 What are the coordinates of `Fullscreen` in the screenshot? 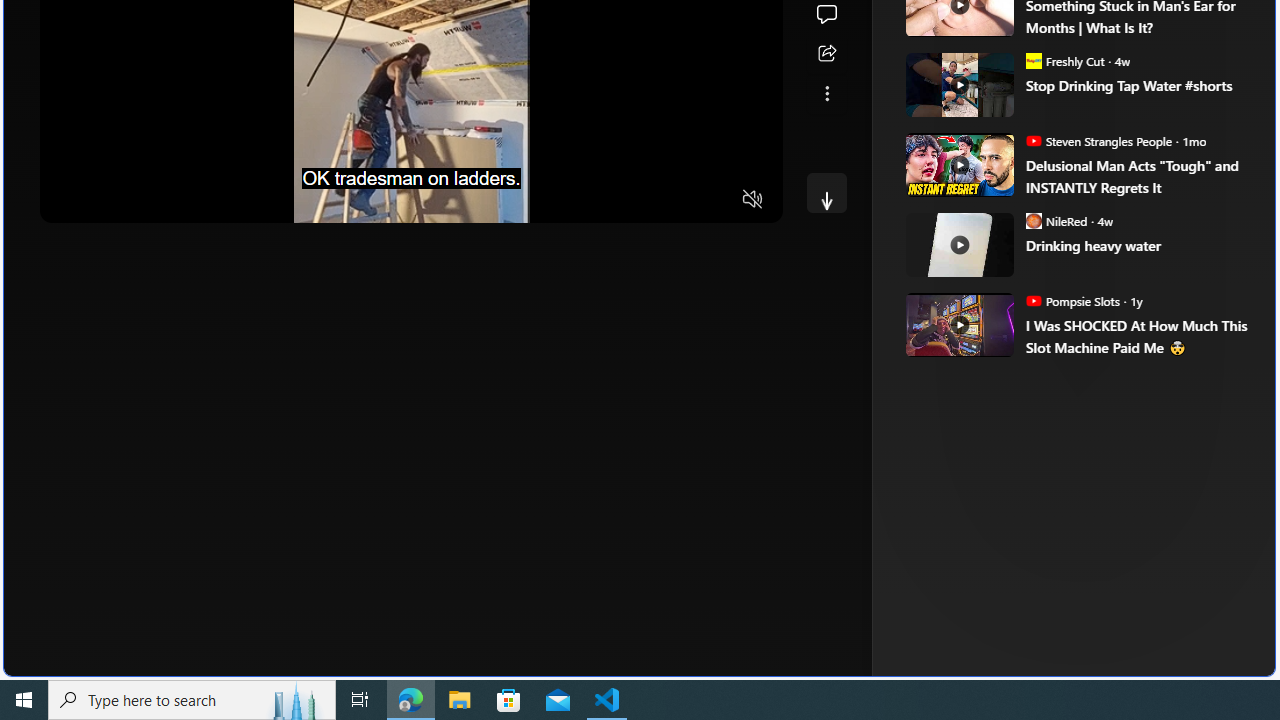 It's located at (714, 200).